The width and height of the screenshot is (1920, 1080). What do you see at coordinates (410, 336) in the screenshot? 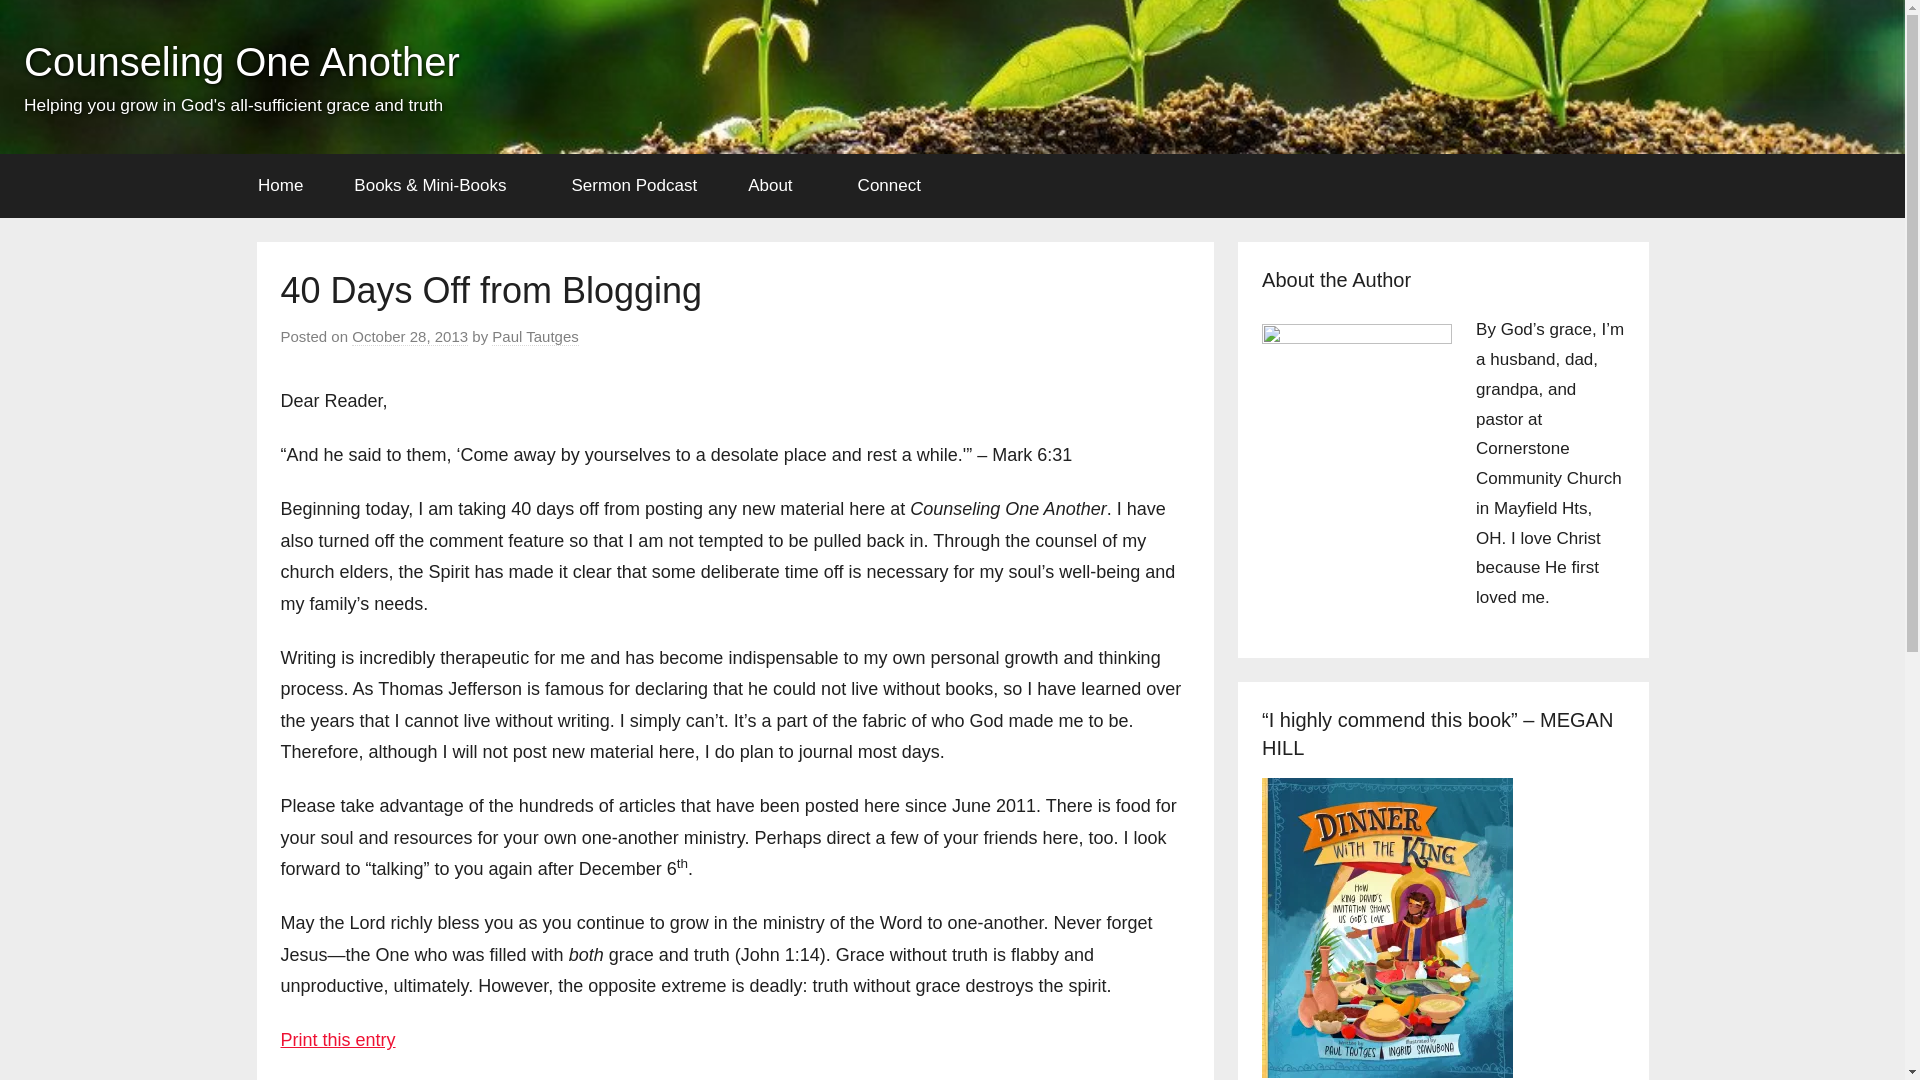
I see `October 28, 2013` at bounding box center [410, 336].